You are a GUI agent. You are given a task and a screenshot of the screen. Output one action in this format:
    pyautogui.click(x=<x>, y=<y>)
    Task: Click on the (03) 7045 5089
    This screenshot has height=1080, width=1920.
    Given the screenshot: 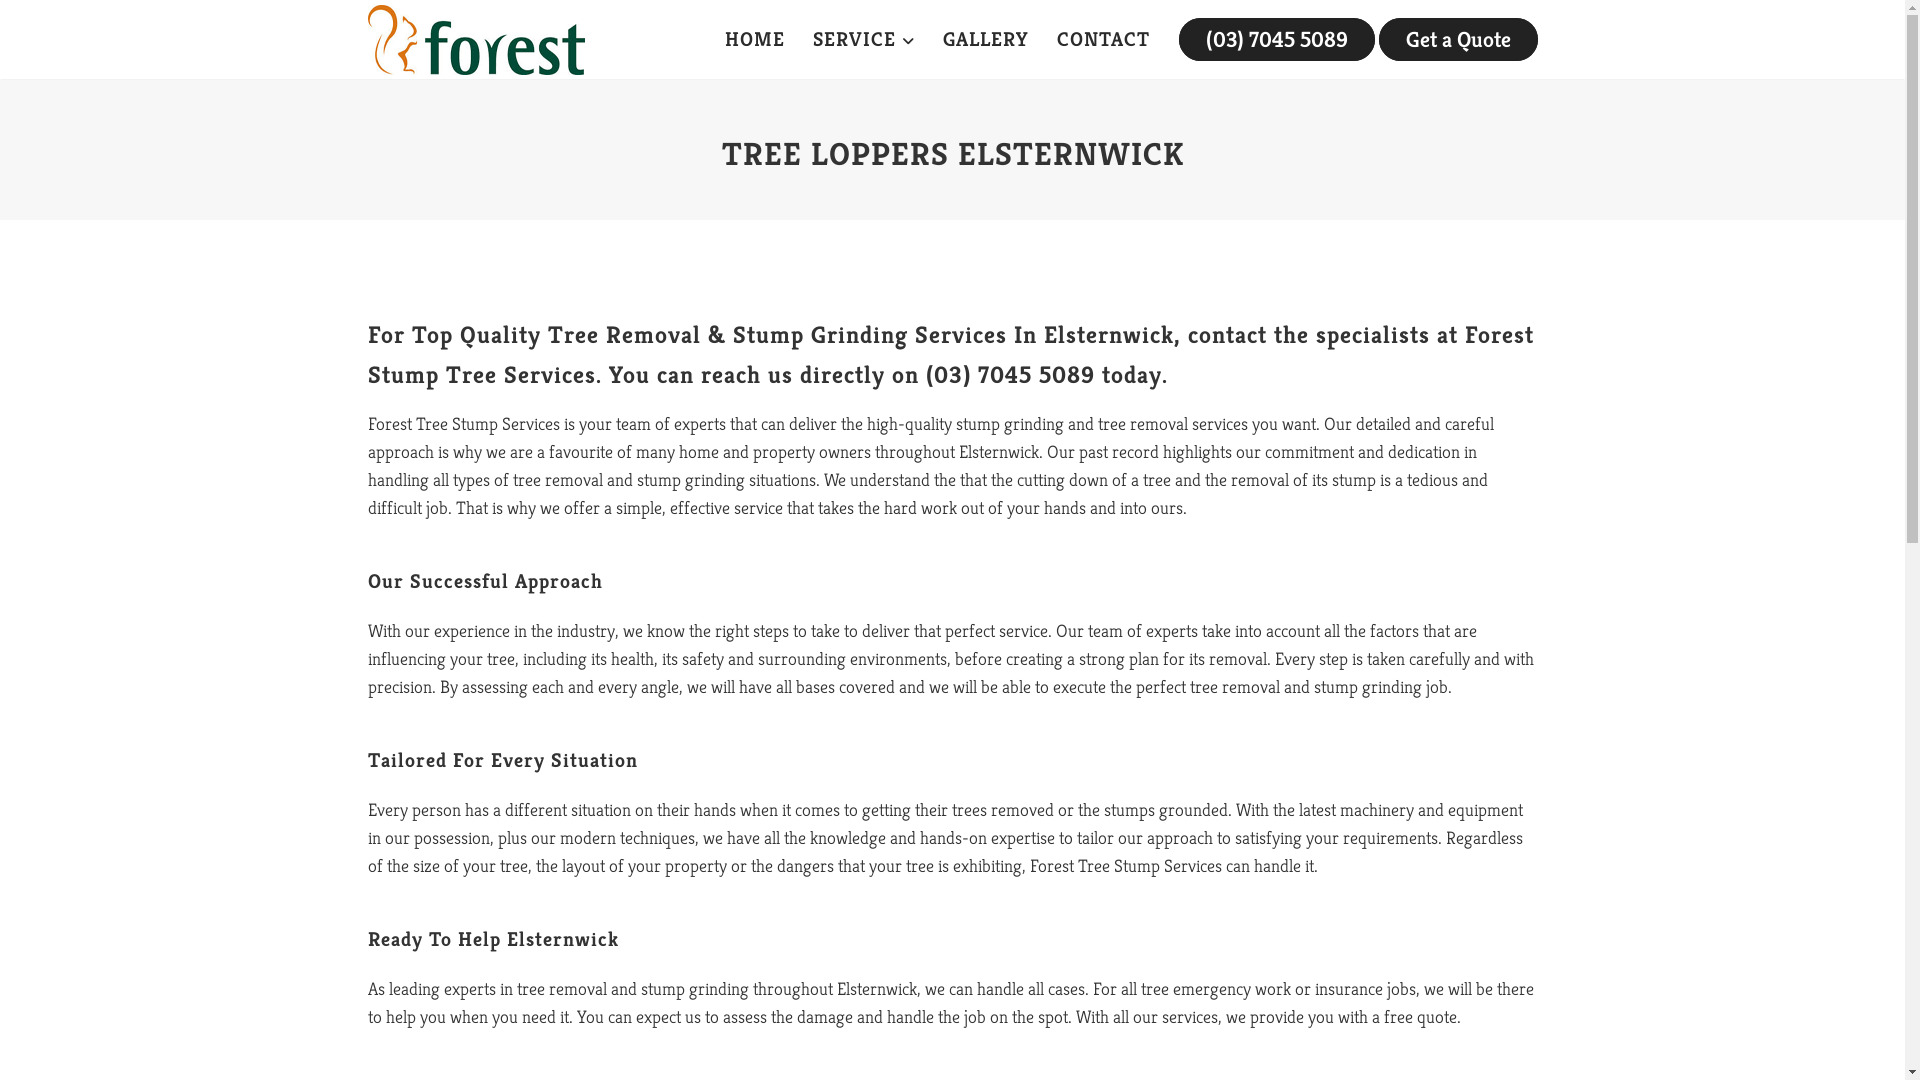 What is the action you would take?
    pyautogui.click(x=1276, y=40)
    